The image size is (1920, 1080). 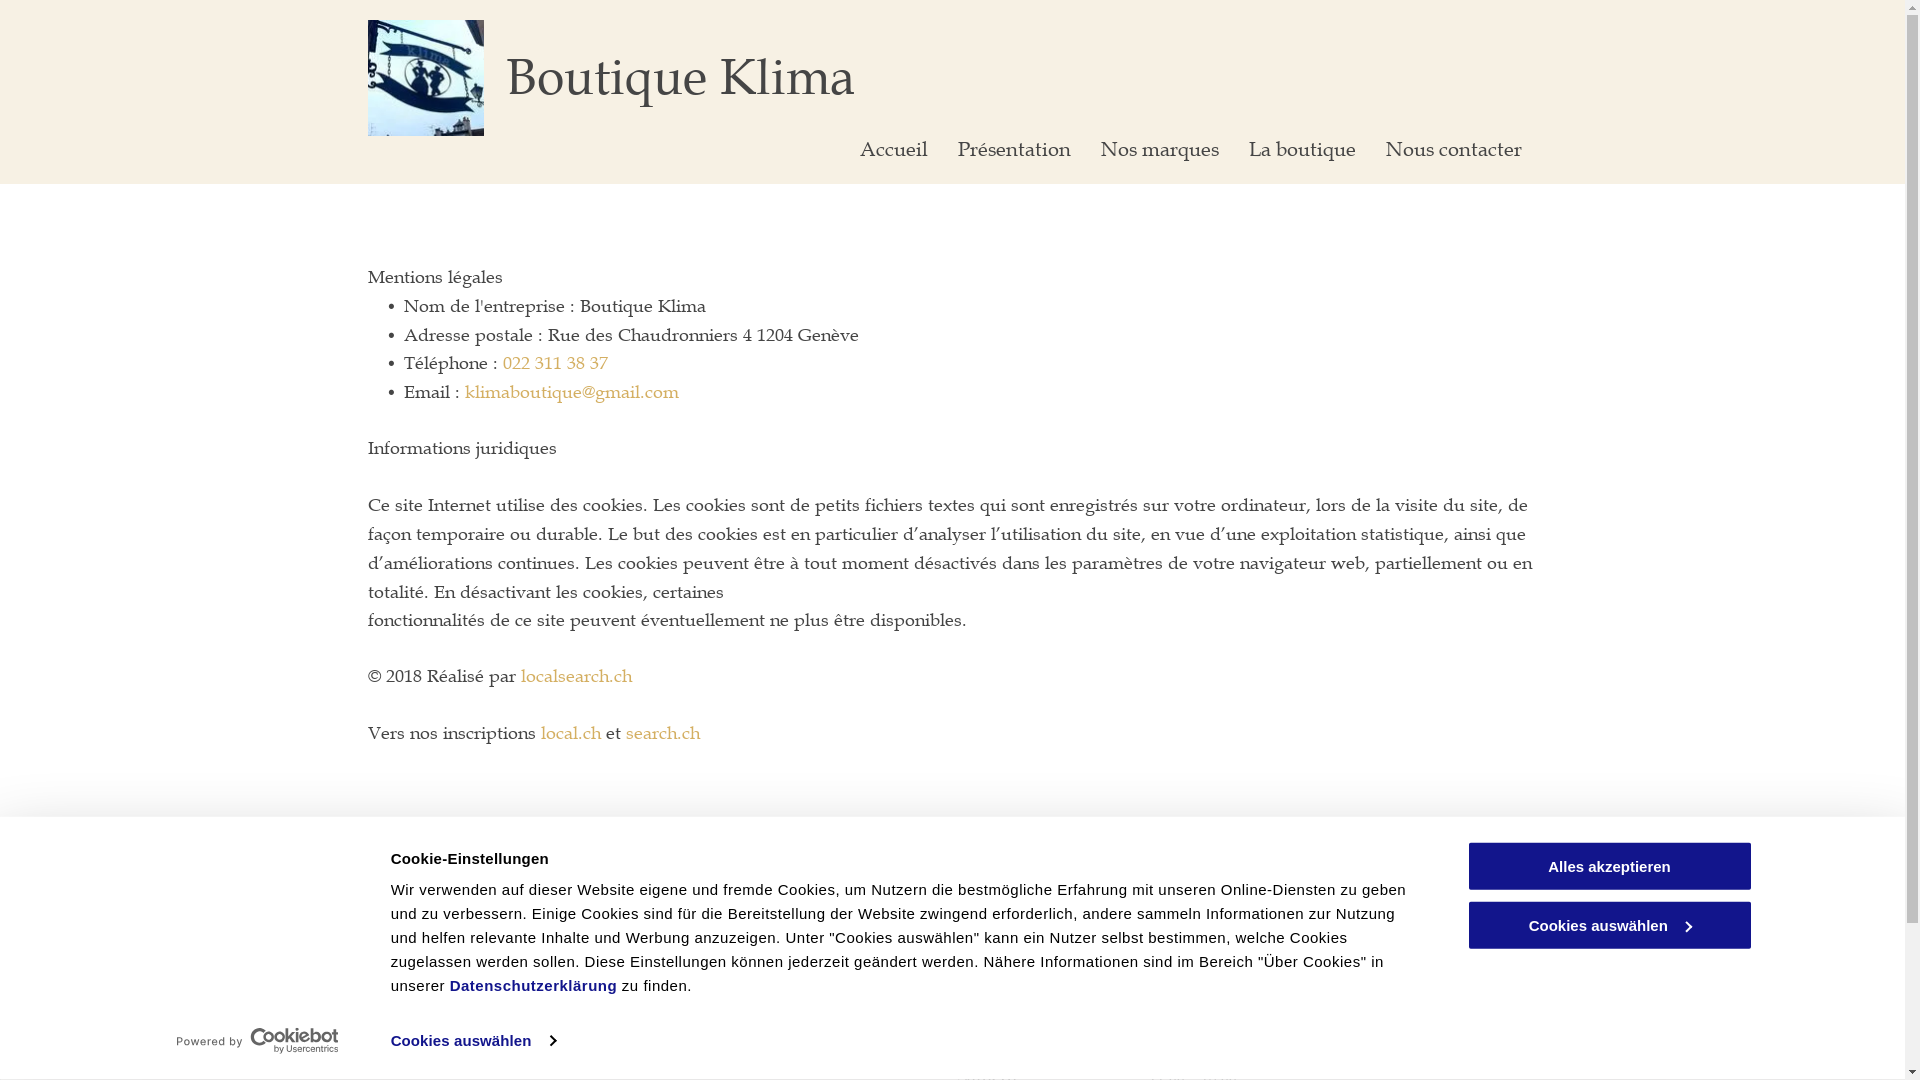 I want to click on local.ch, so click(x=570, y=733).